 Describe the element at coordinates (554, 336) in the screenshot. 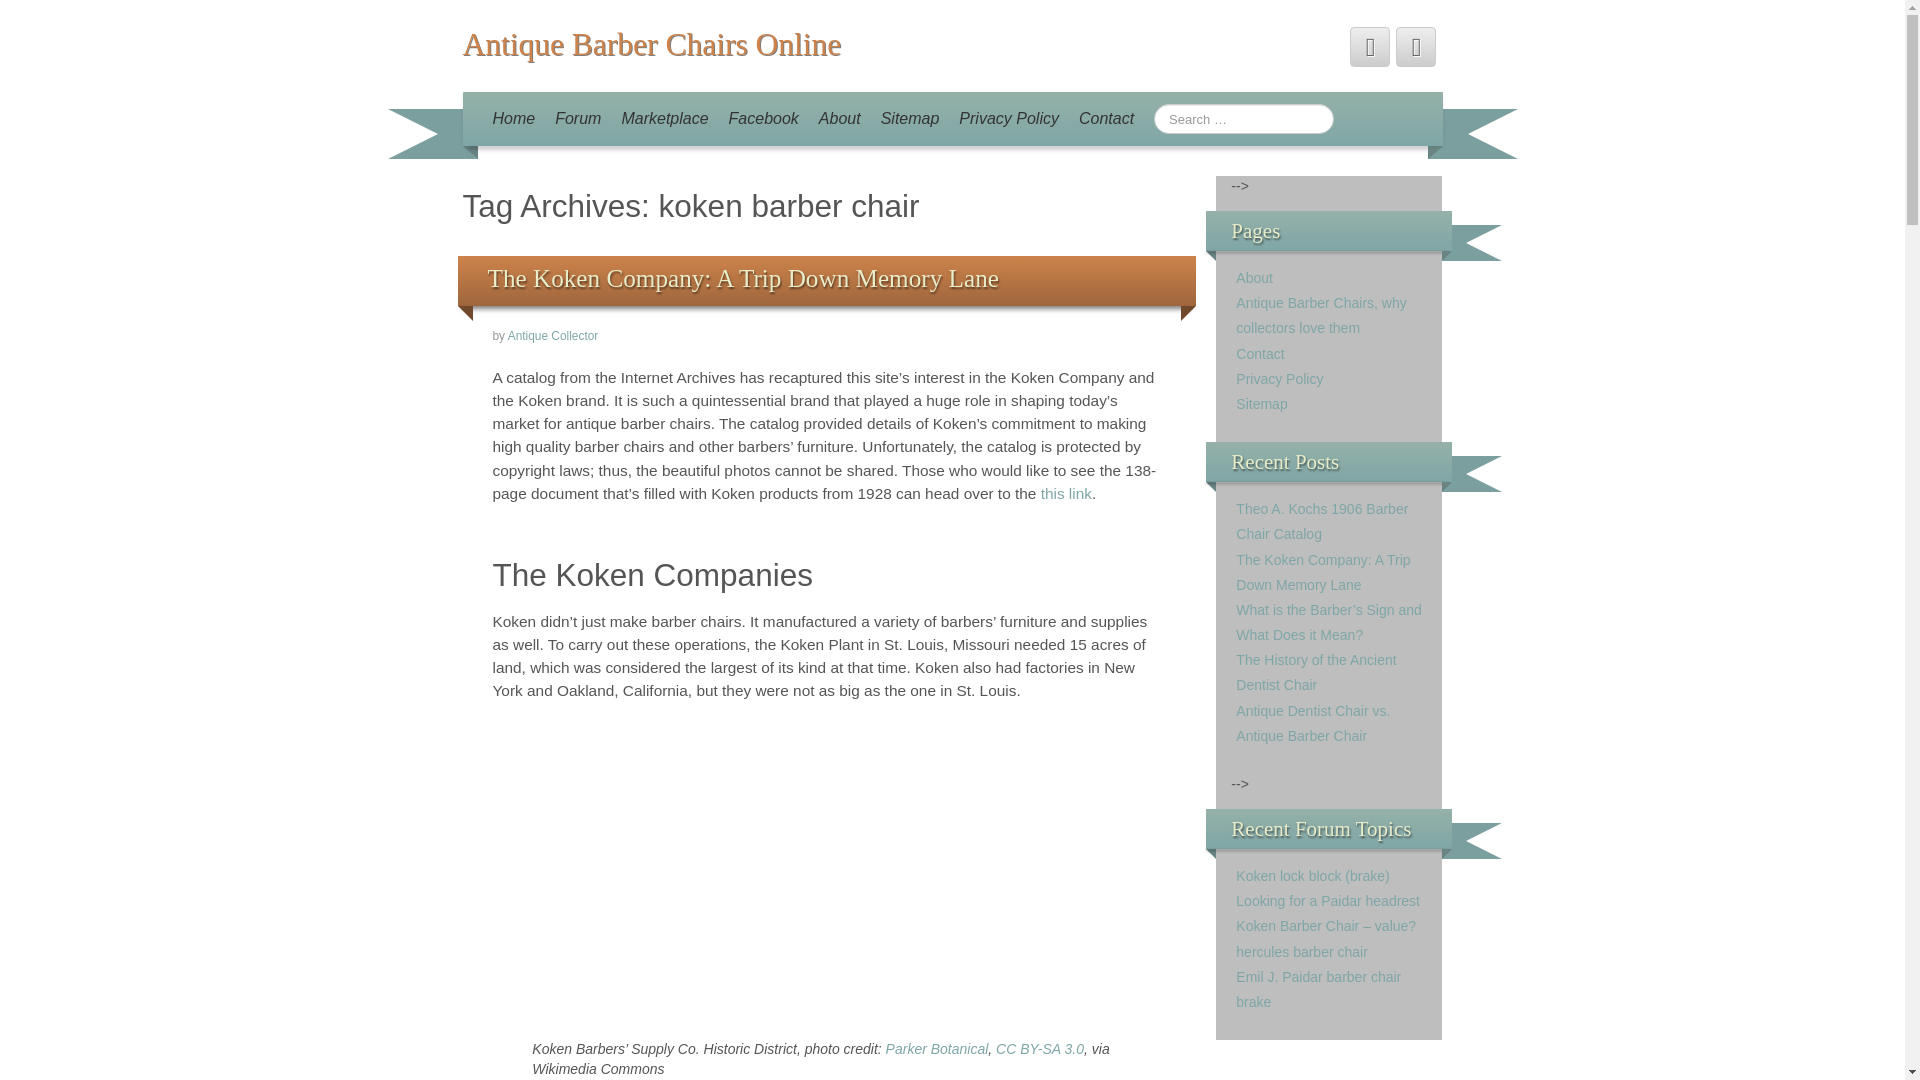

I see `View all posts by Antique Collector` at that location.